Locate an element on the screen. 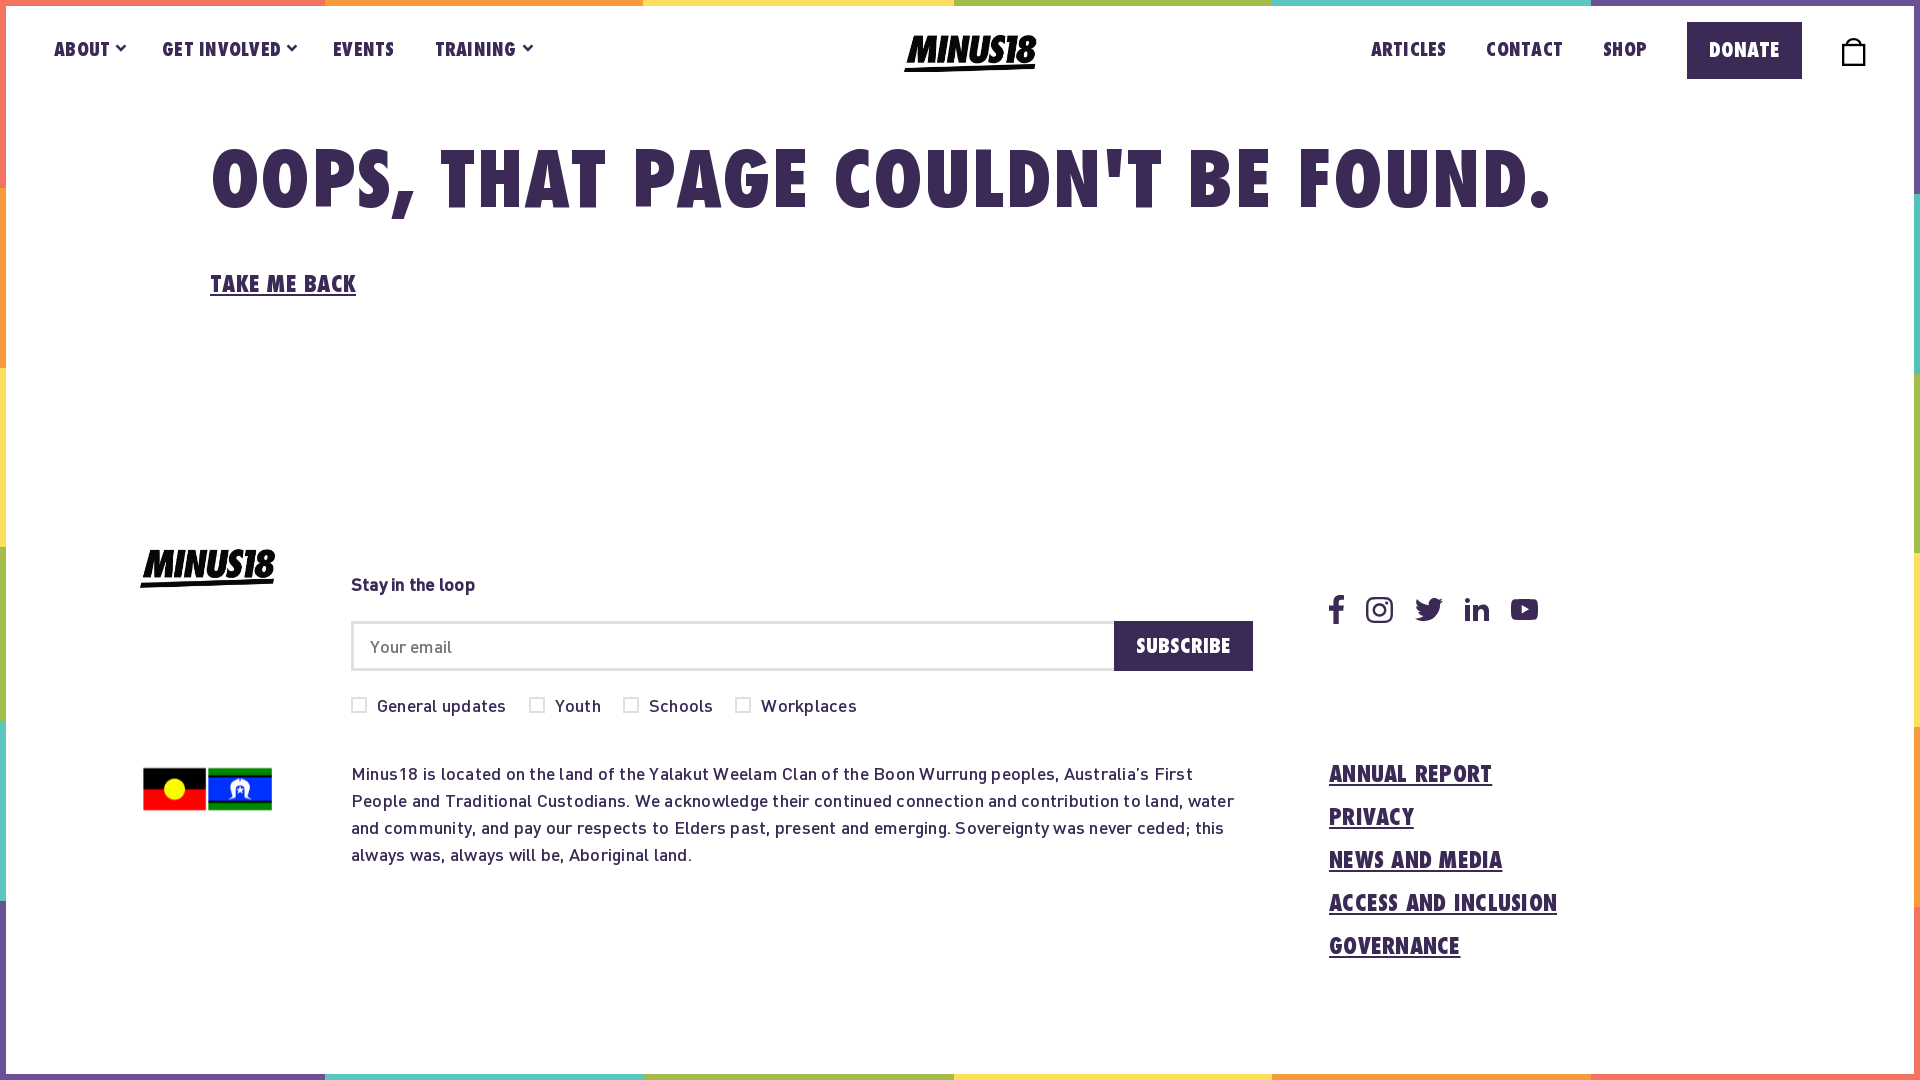  DONATE is located at coordinates (1744, 50).